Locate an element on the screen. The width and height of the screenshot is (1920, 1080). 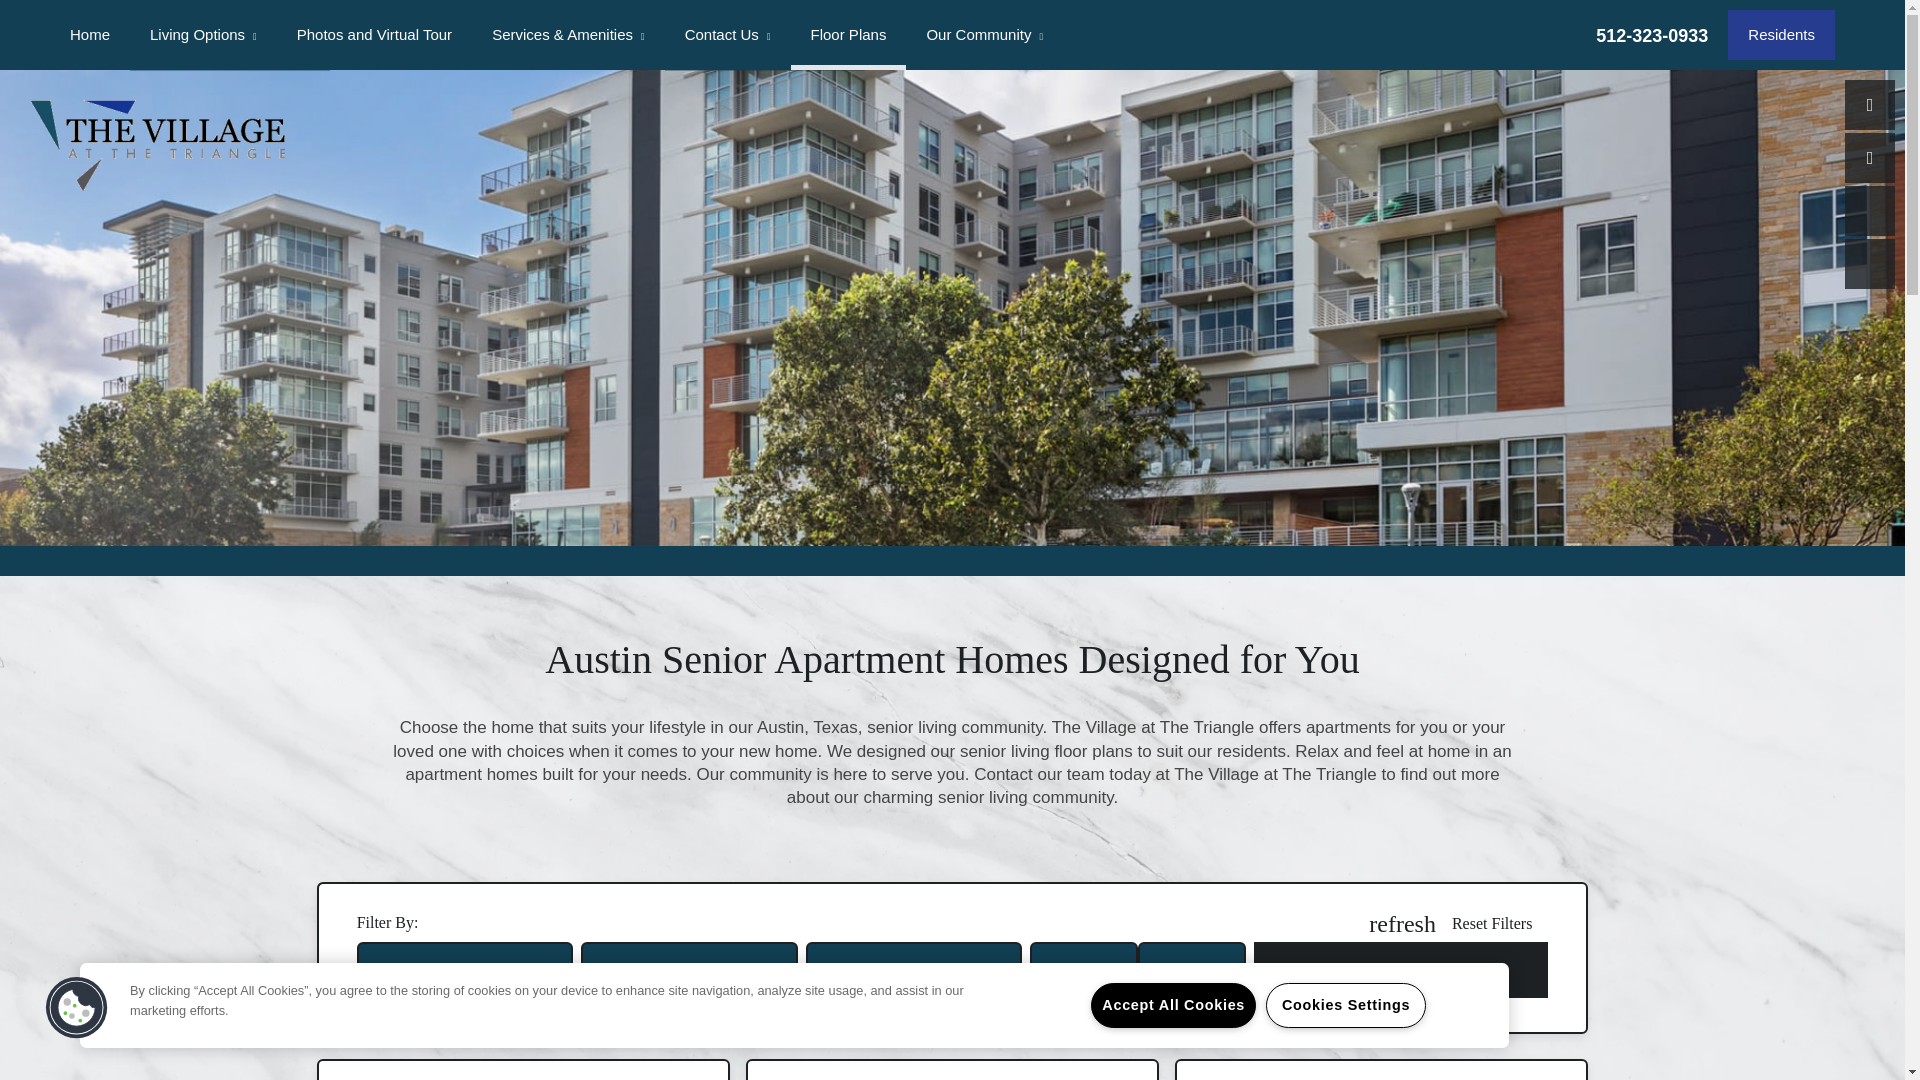
Email is located at coordinates (1870, 157).